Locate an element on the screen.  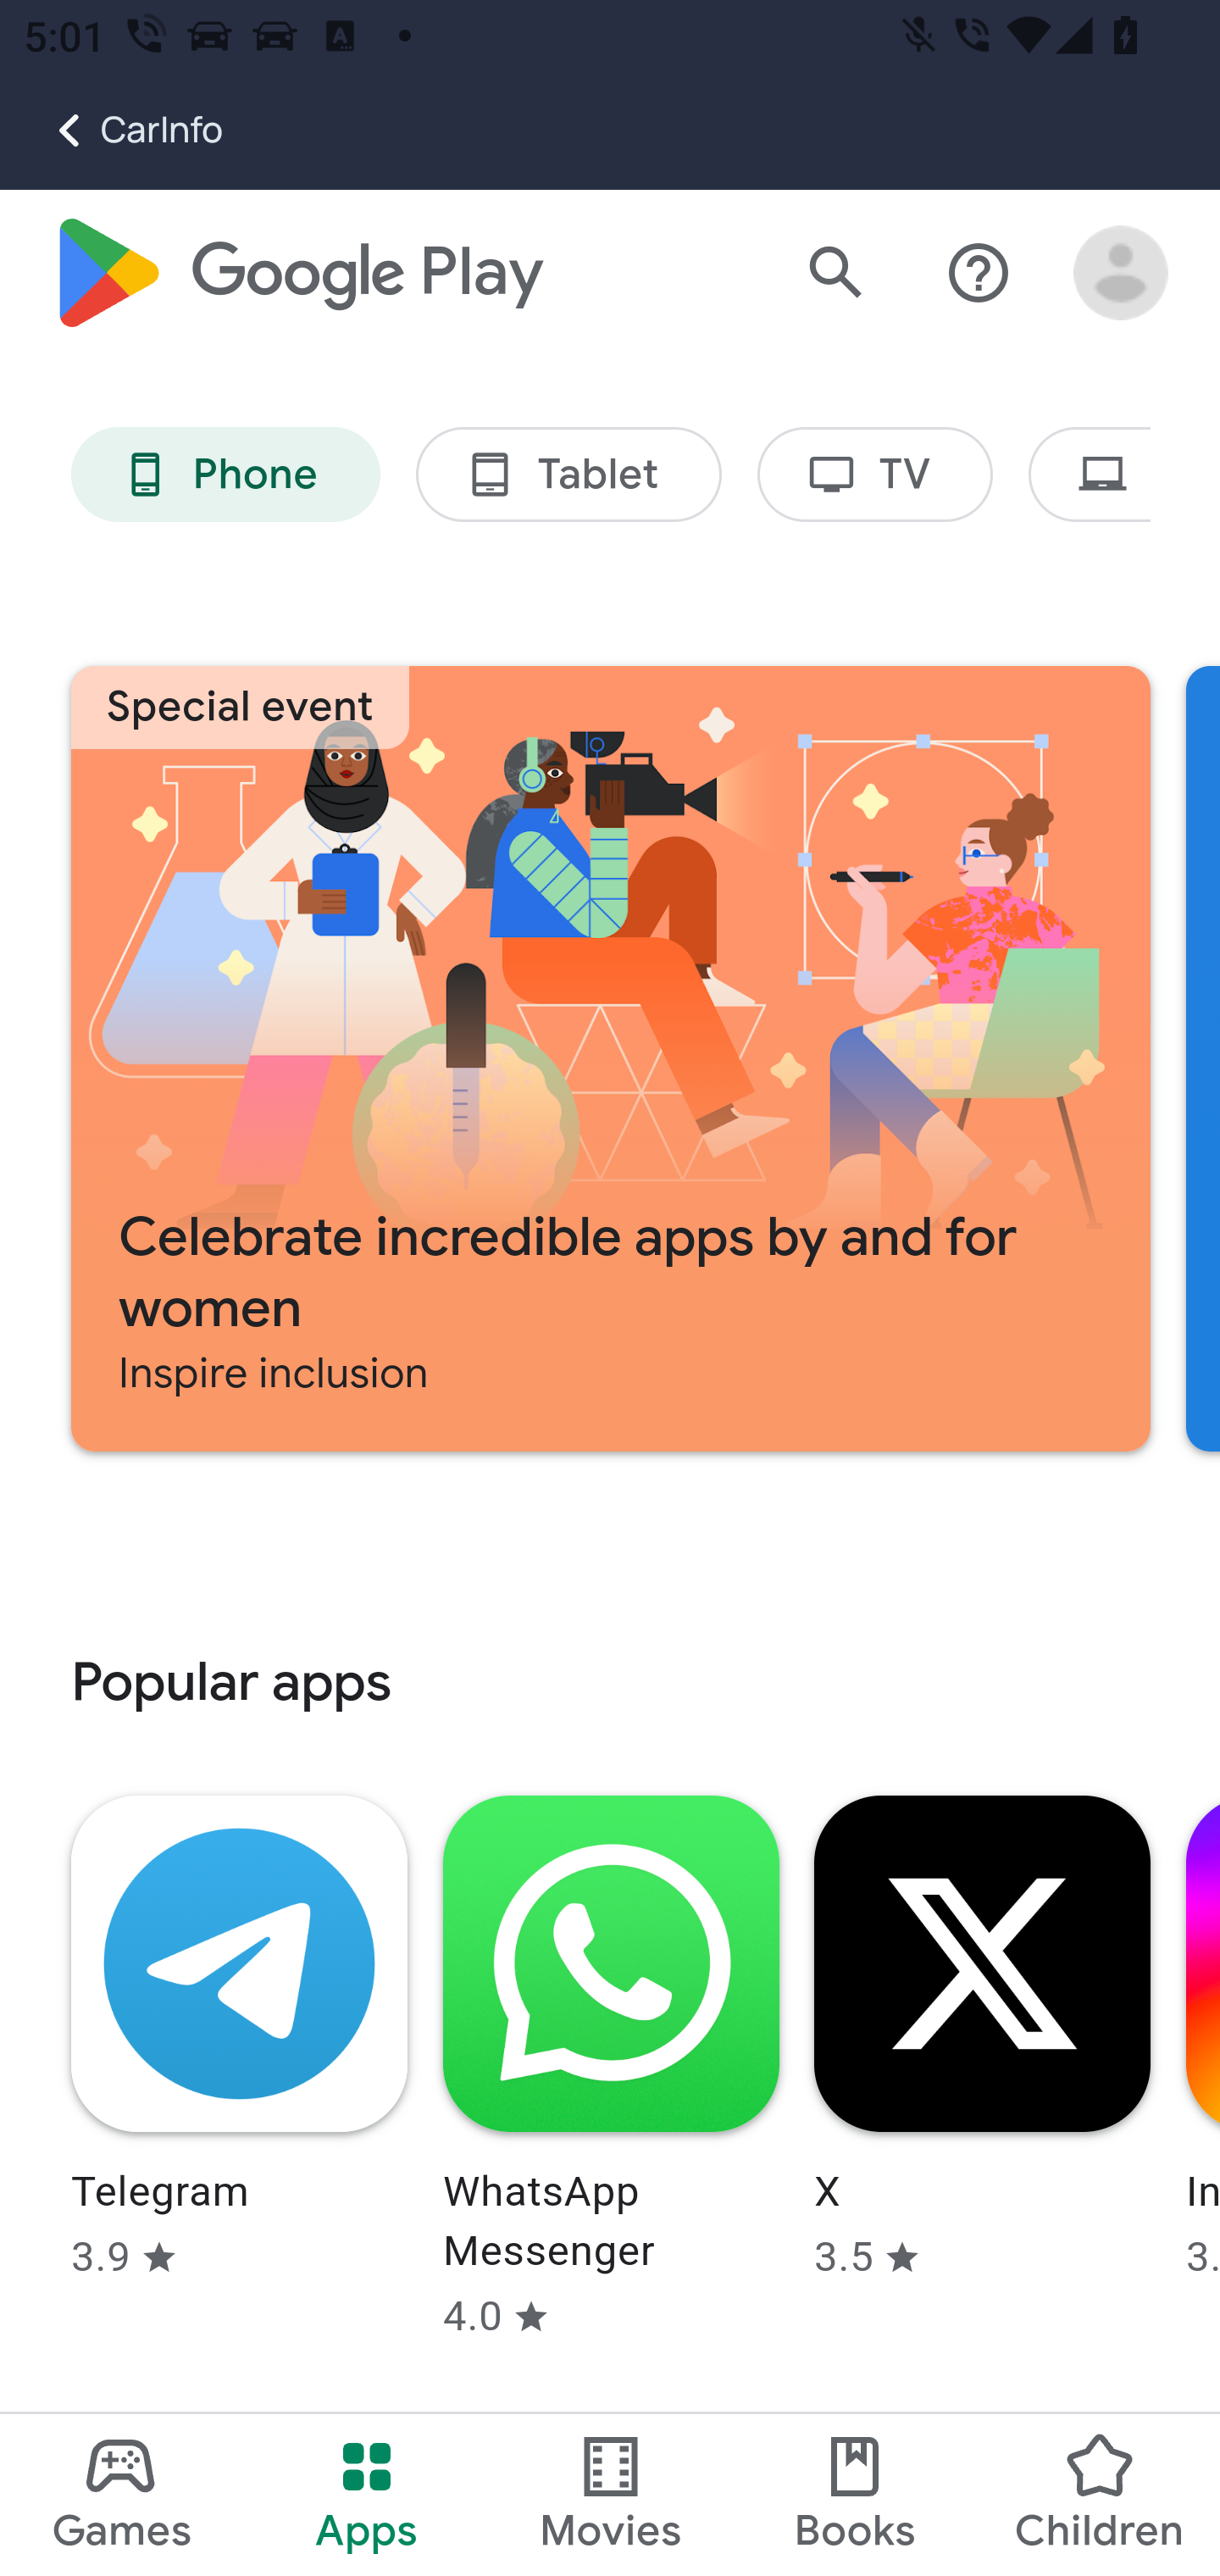
Movies is located at coordinates (611, 2495).